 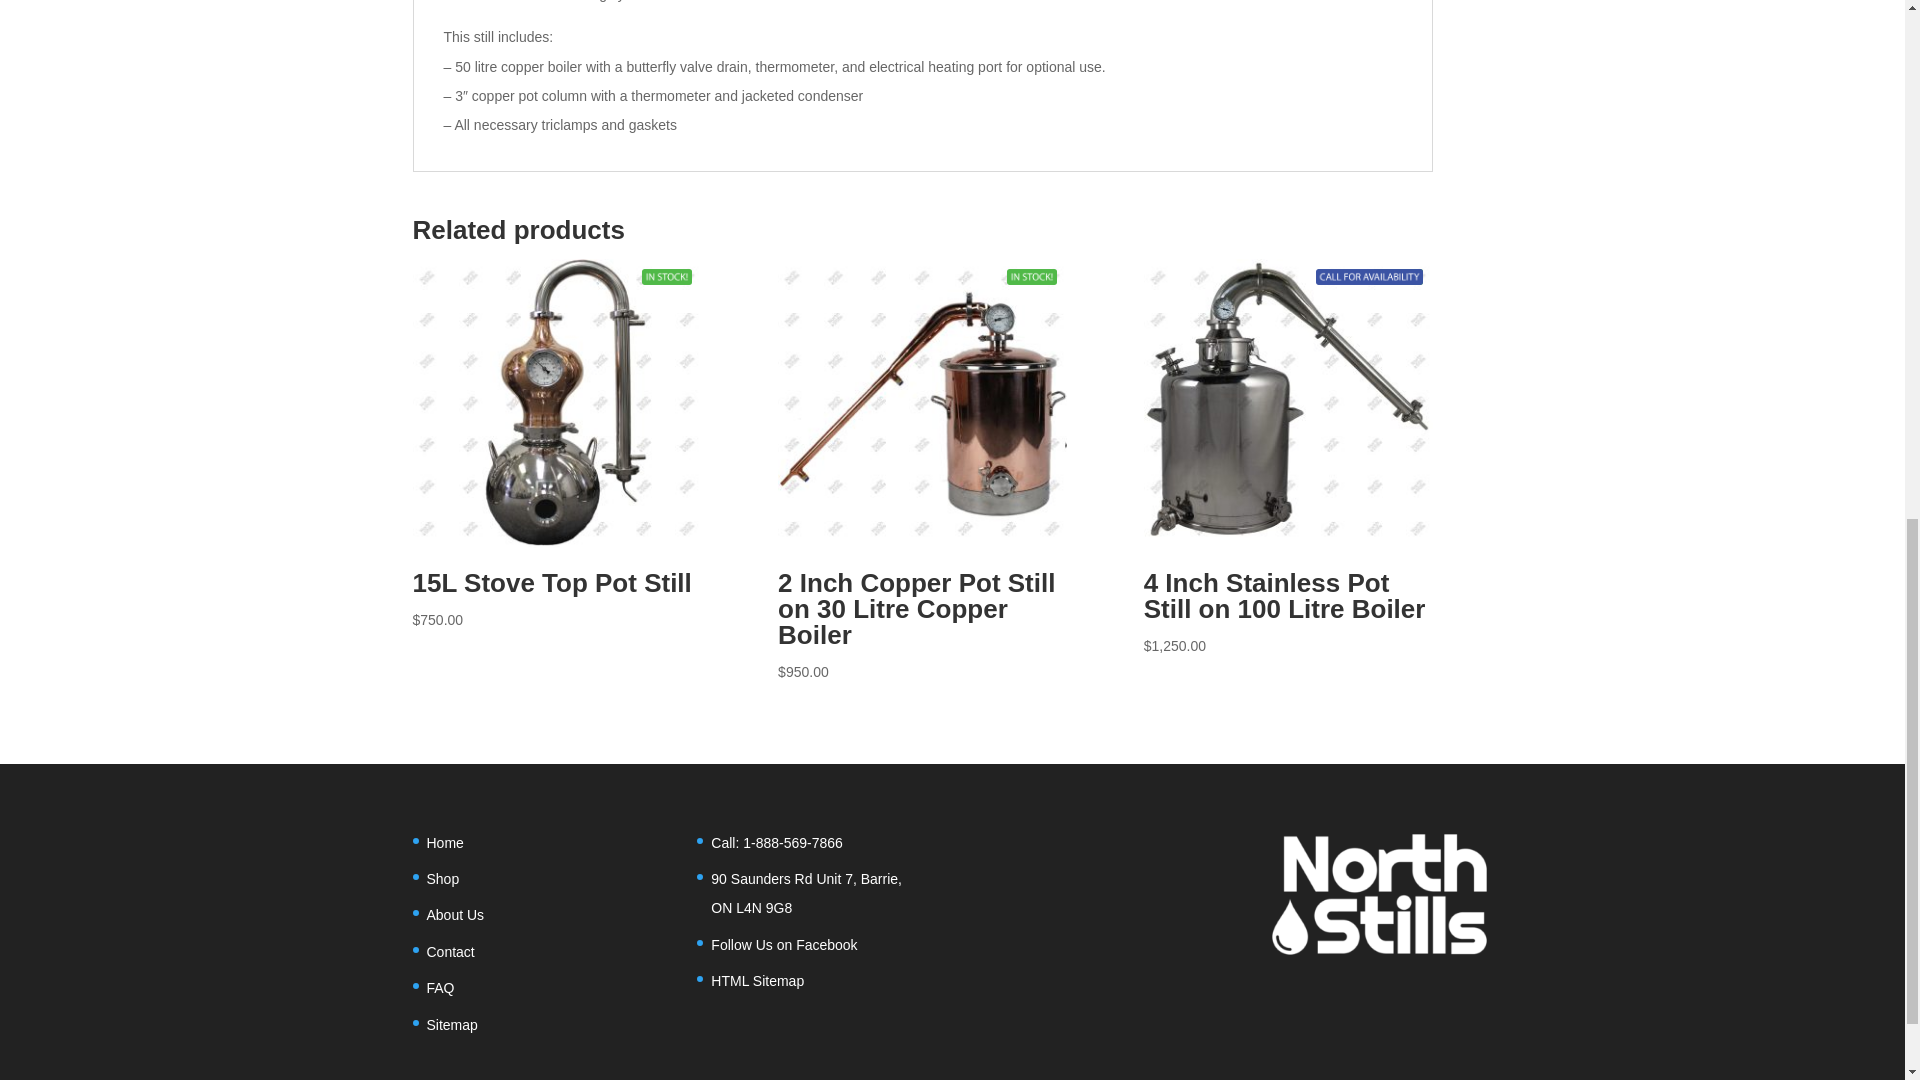 I want to click on Home, so click(x=444, y=842).